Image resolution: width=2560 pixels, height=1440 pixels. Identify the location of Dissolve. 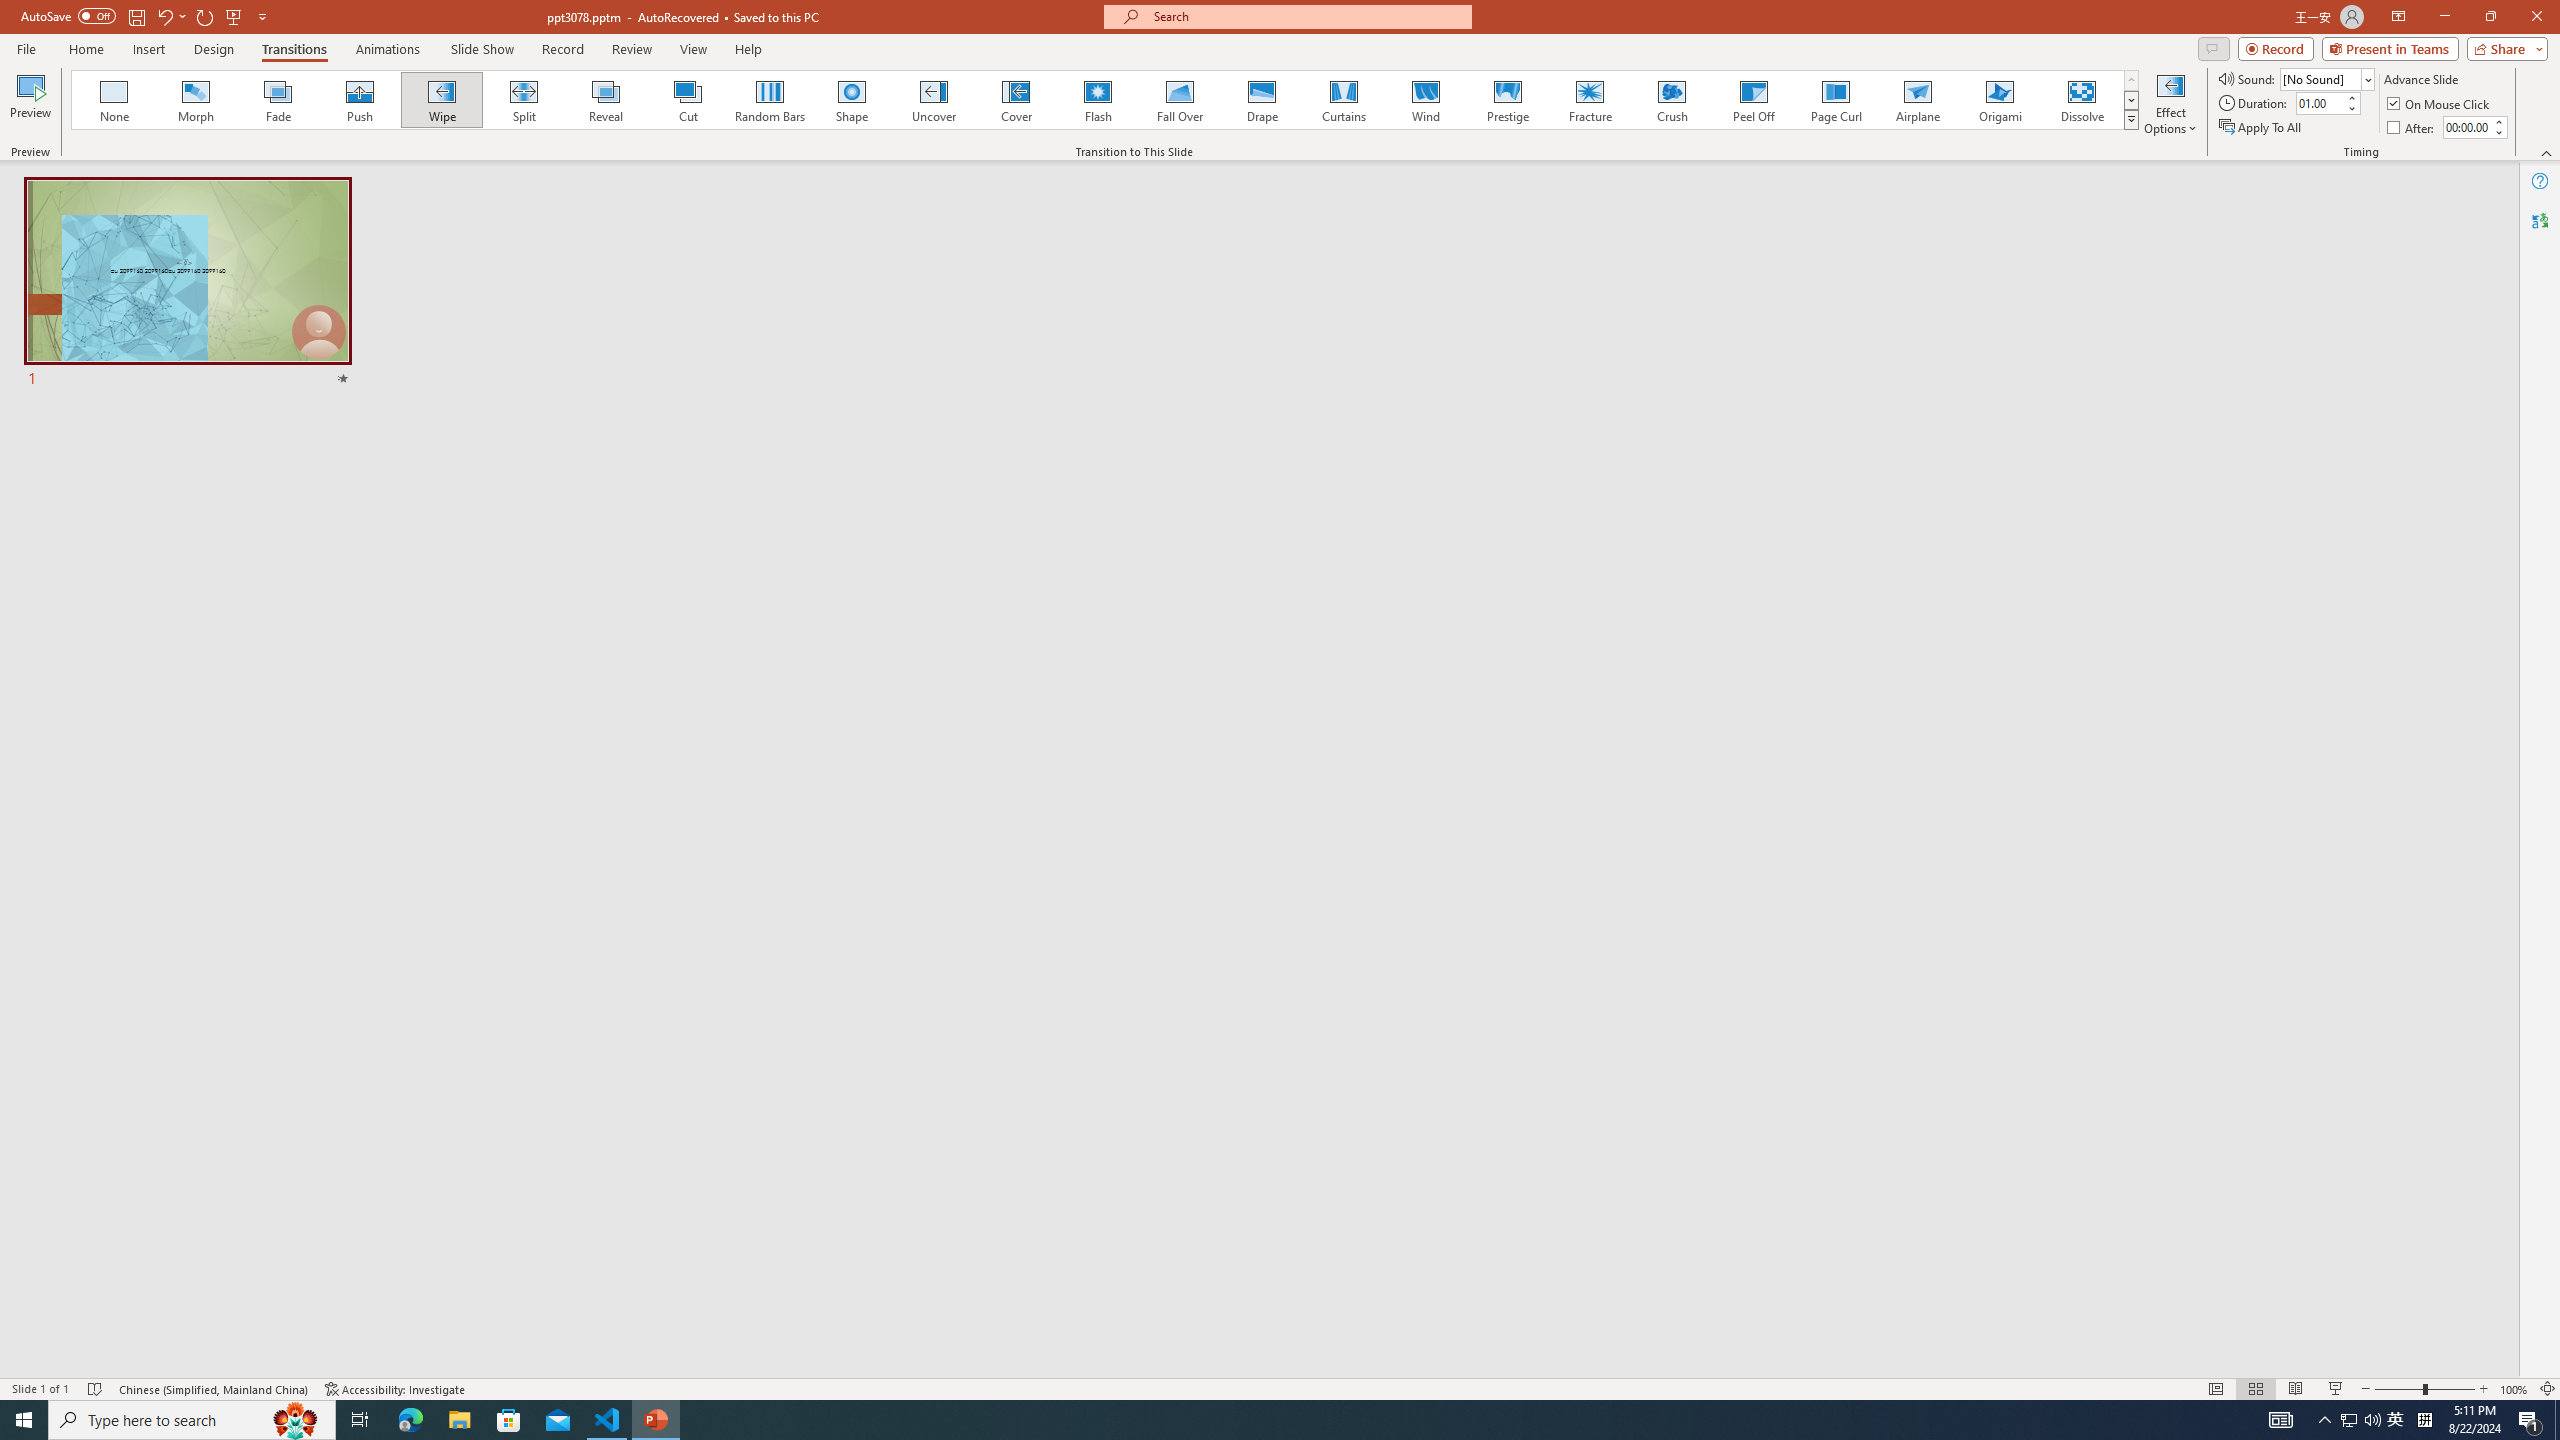
(2081, 100).